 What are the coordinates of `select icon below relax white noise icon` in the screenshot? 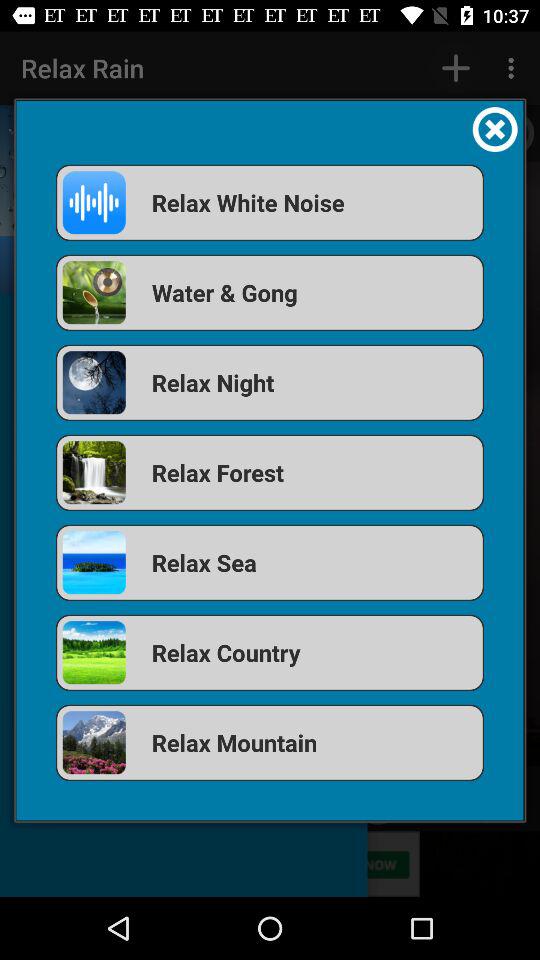 It's located at (270, 292).